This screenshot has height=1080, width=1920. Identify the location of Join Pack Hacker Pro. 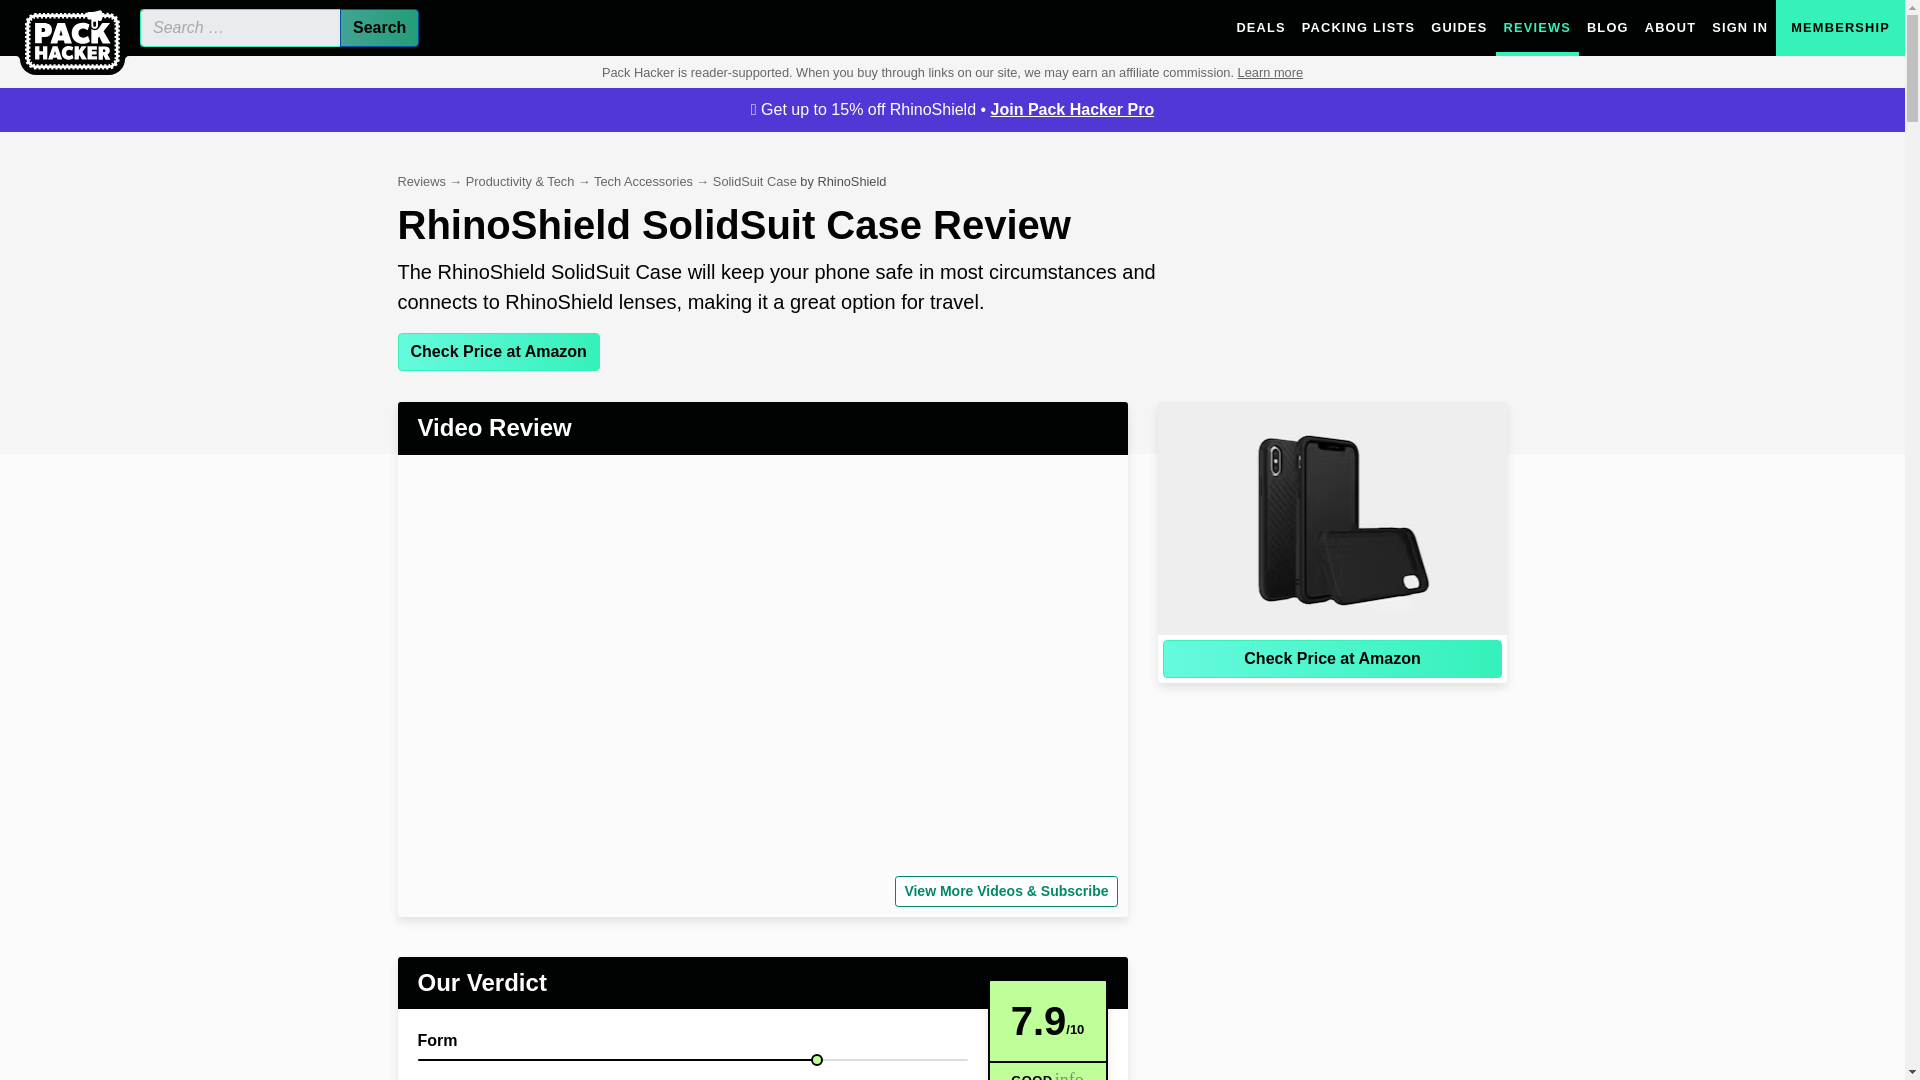
(1072, 109).